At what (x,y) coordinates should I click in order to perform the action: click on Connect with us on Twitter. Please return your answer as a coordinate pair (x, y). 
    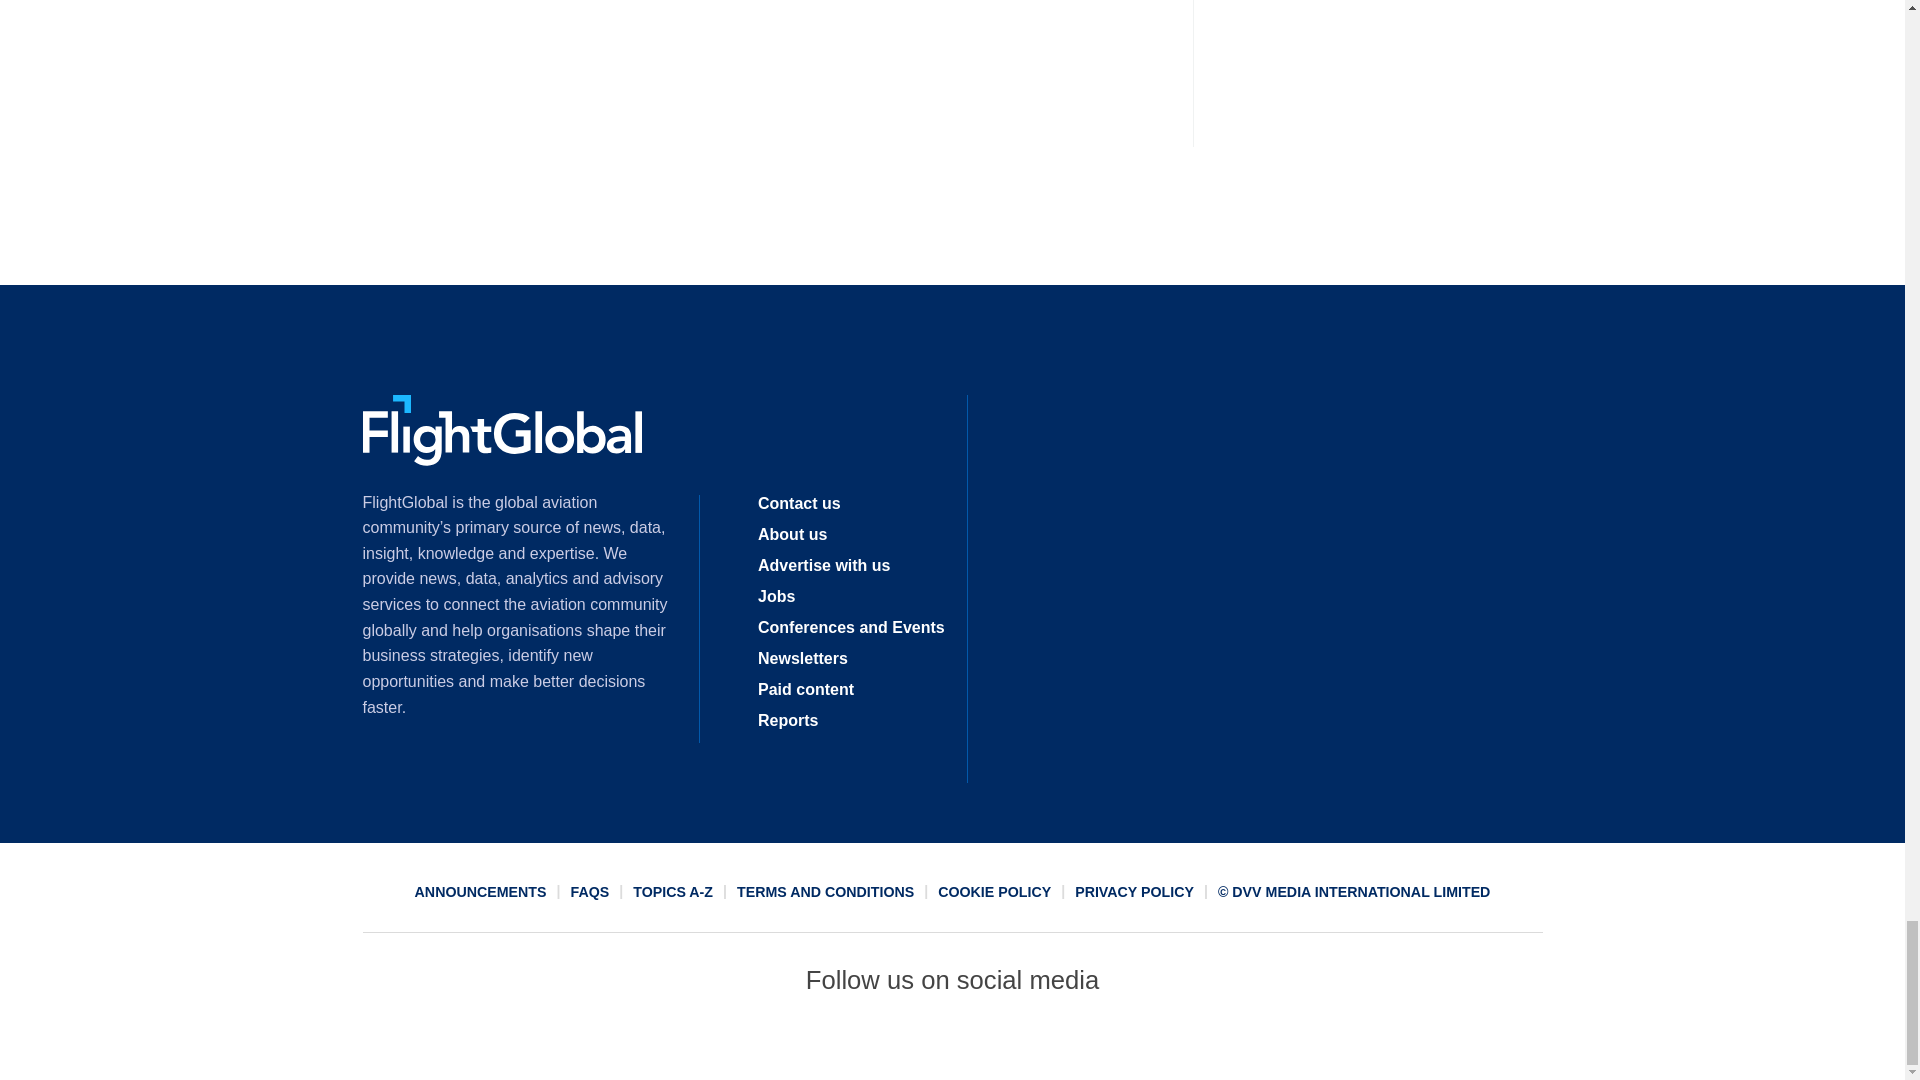
    Looking at the image, I should click on (880, 1044).